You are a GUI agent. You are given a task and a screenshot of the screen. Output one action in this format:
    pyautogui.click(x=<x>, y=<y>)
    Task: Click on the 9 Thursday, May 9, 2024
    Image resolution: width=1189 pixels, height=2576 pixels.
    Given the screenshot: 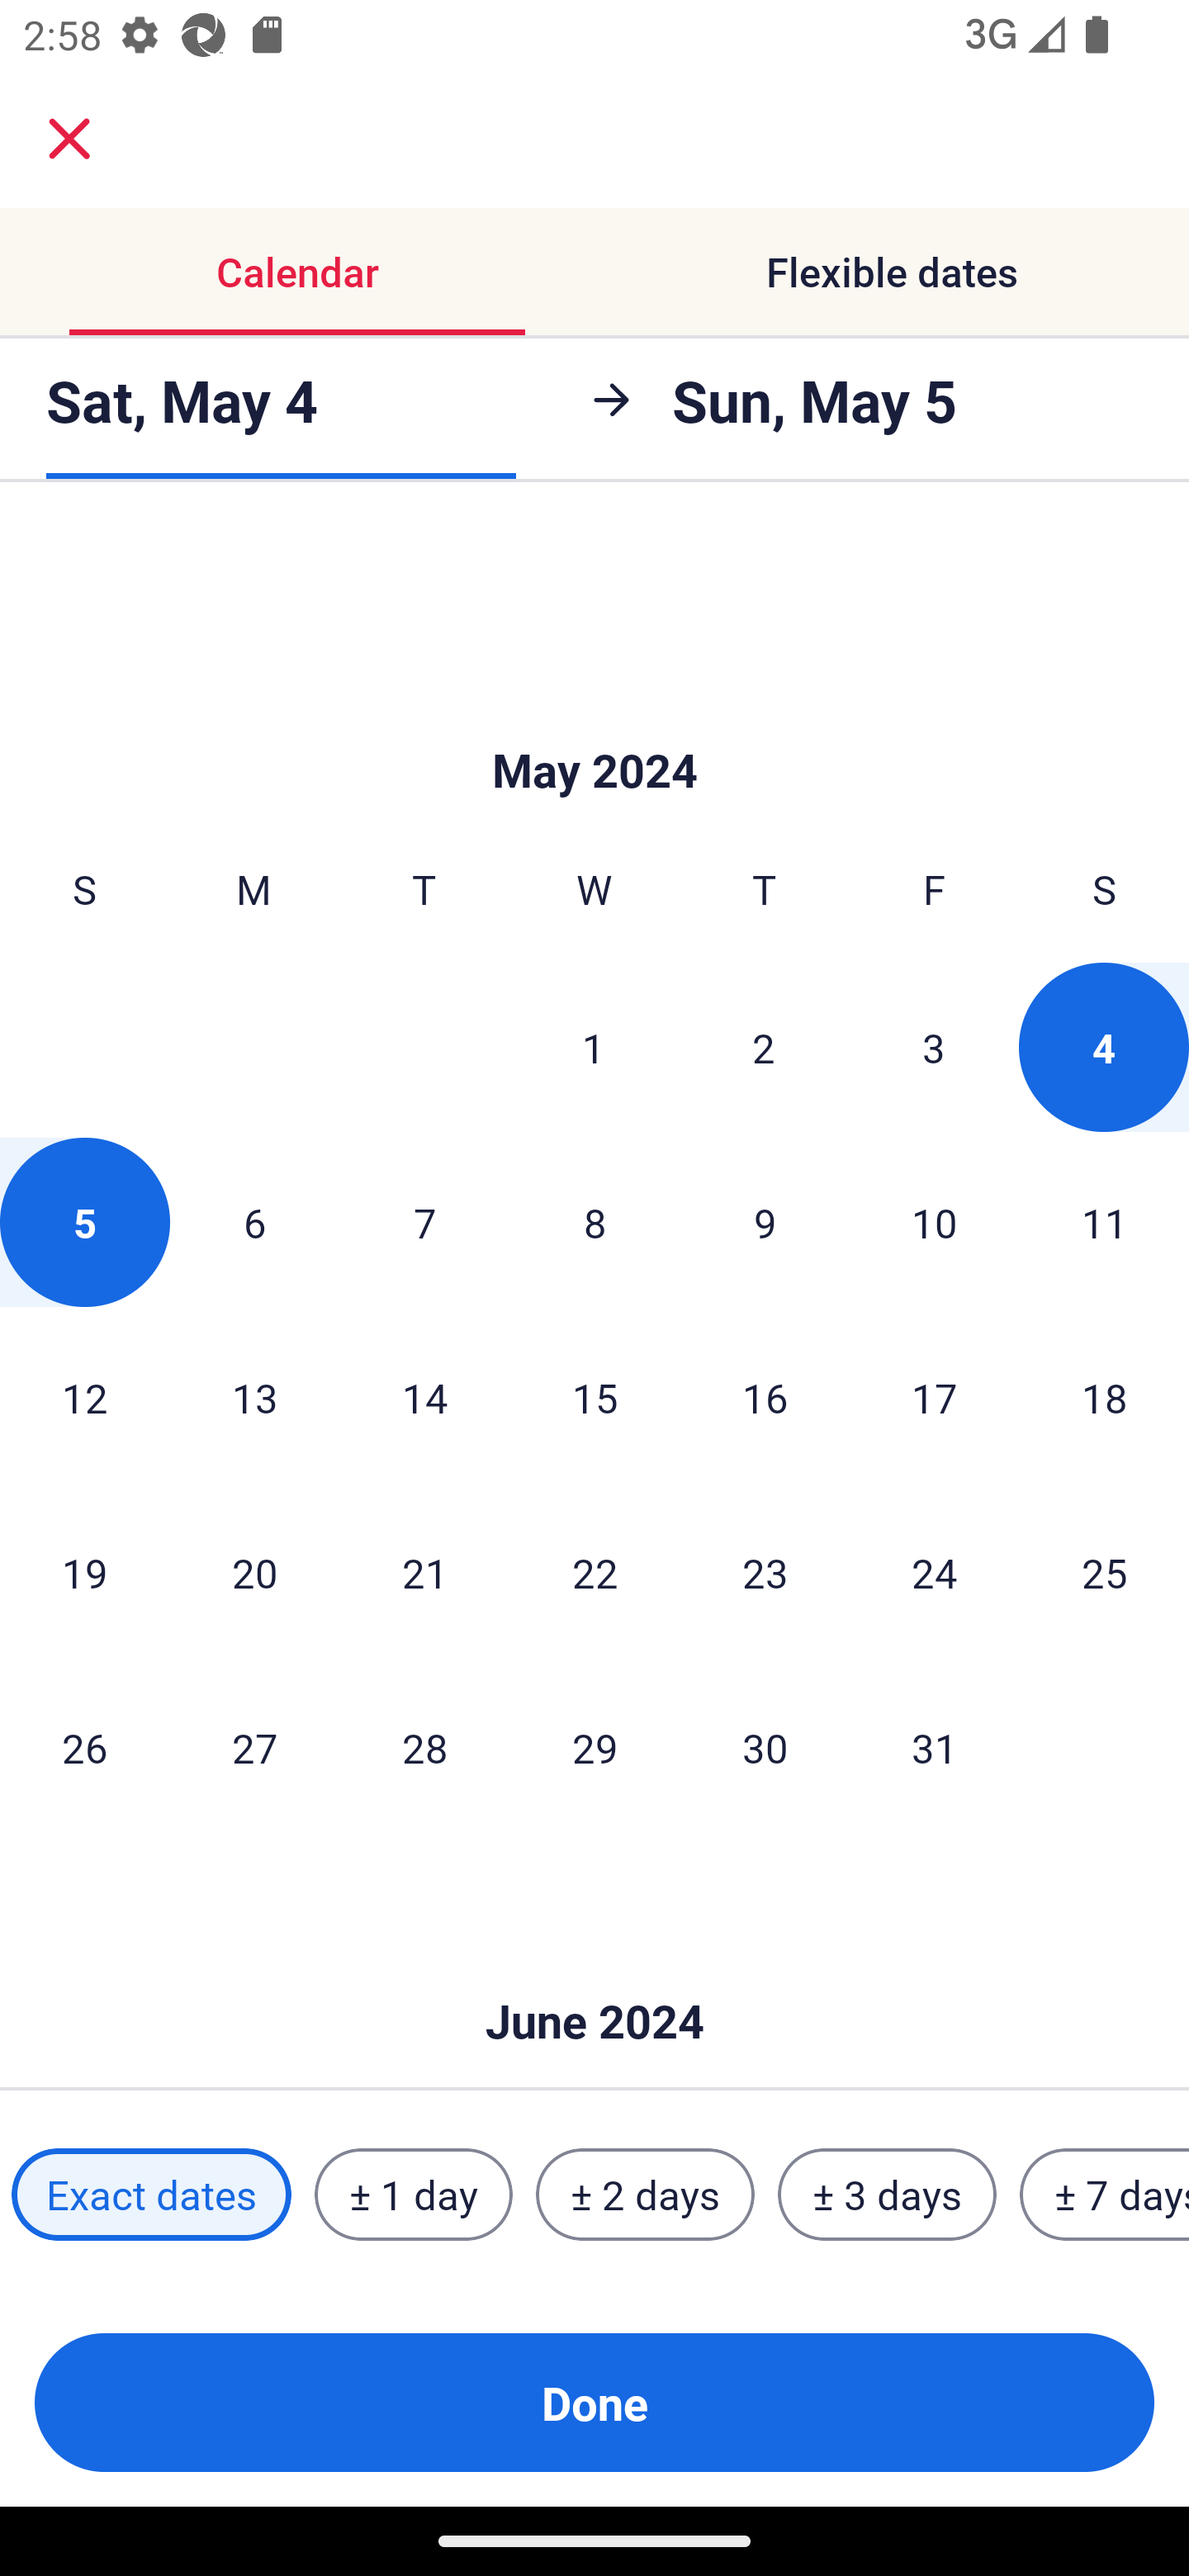 What is the action you would take?
    pyautogui.click(x=765, y=1222)
    